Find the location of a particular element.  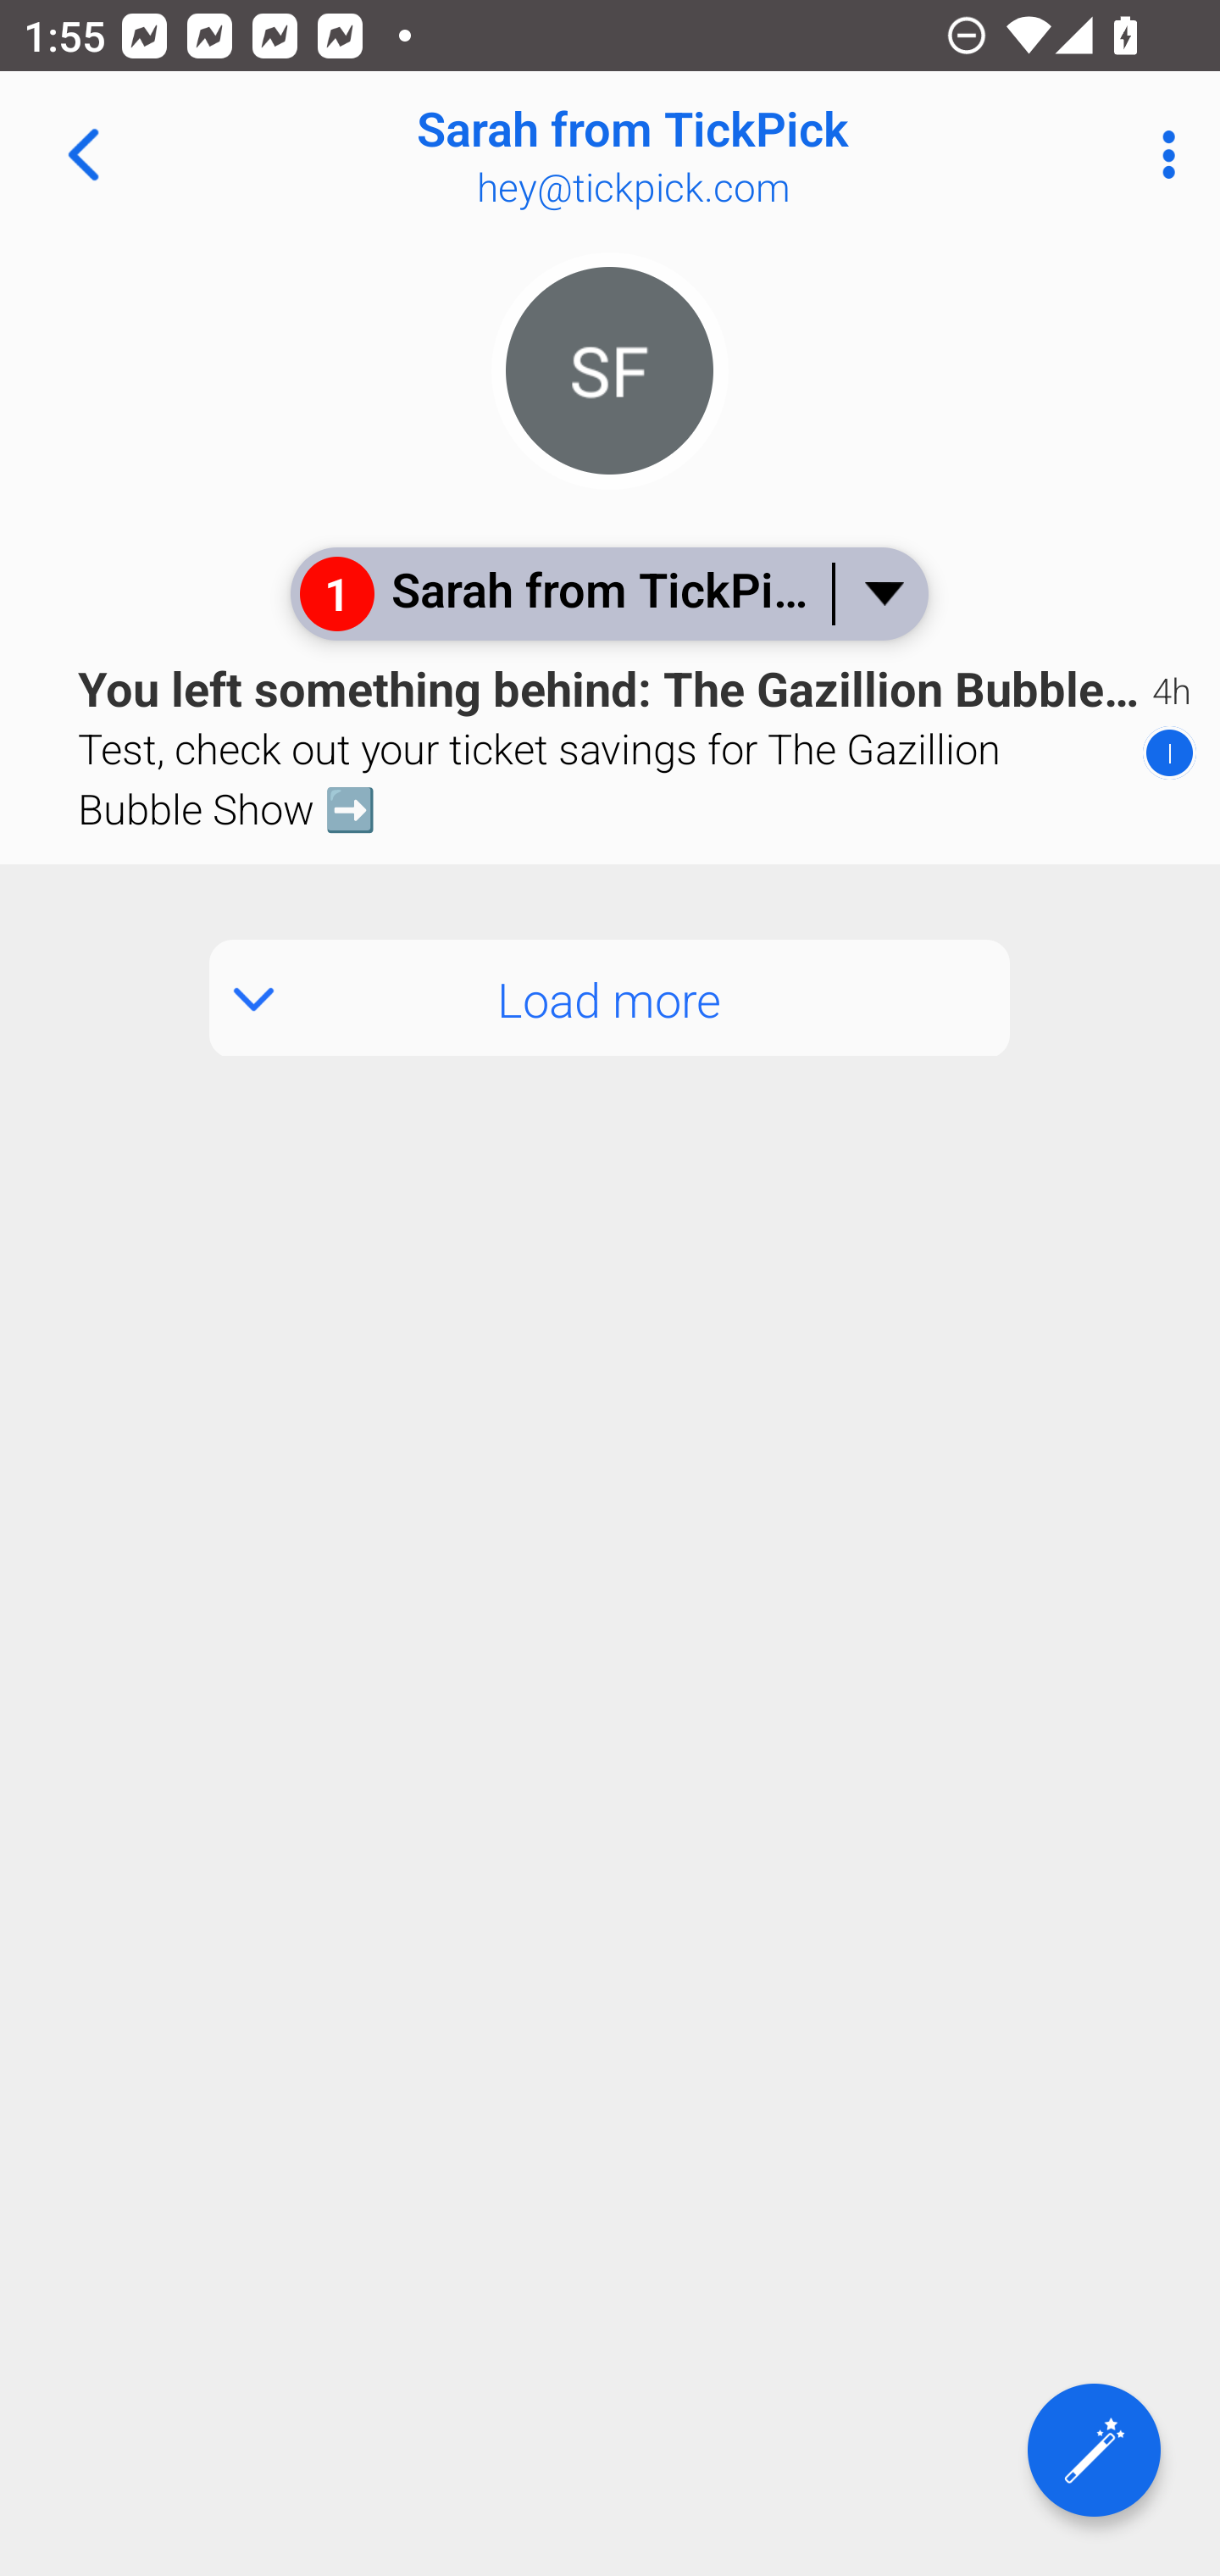

Sarah from TickPick hey@tickpick.com is located at coordinates (717, 154).